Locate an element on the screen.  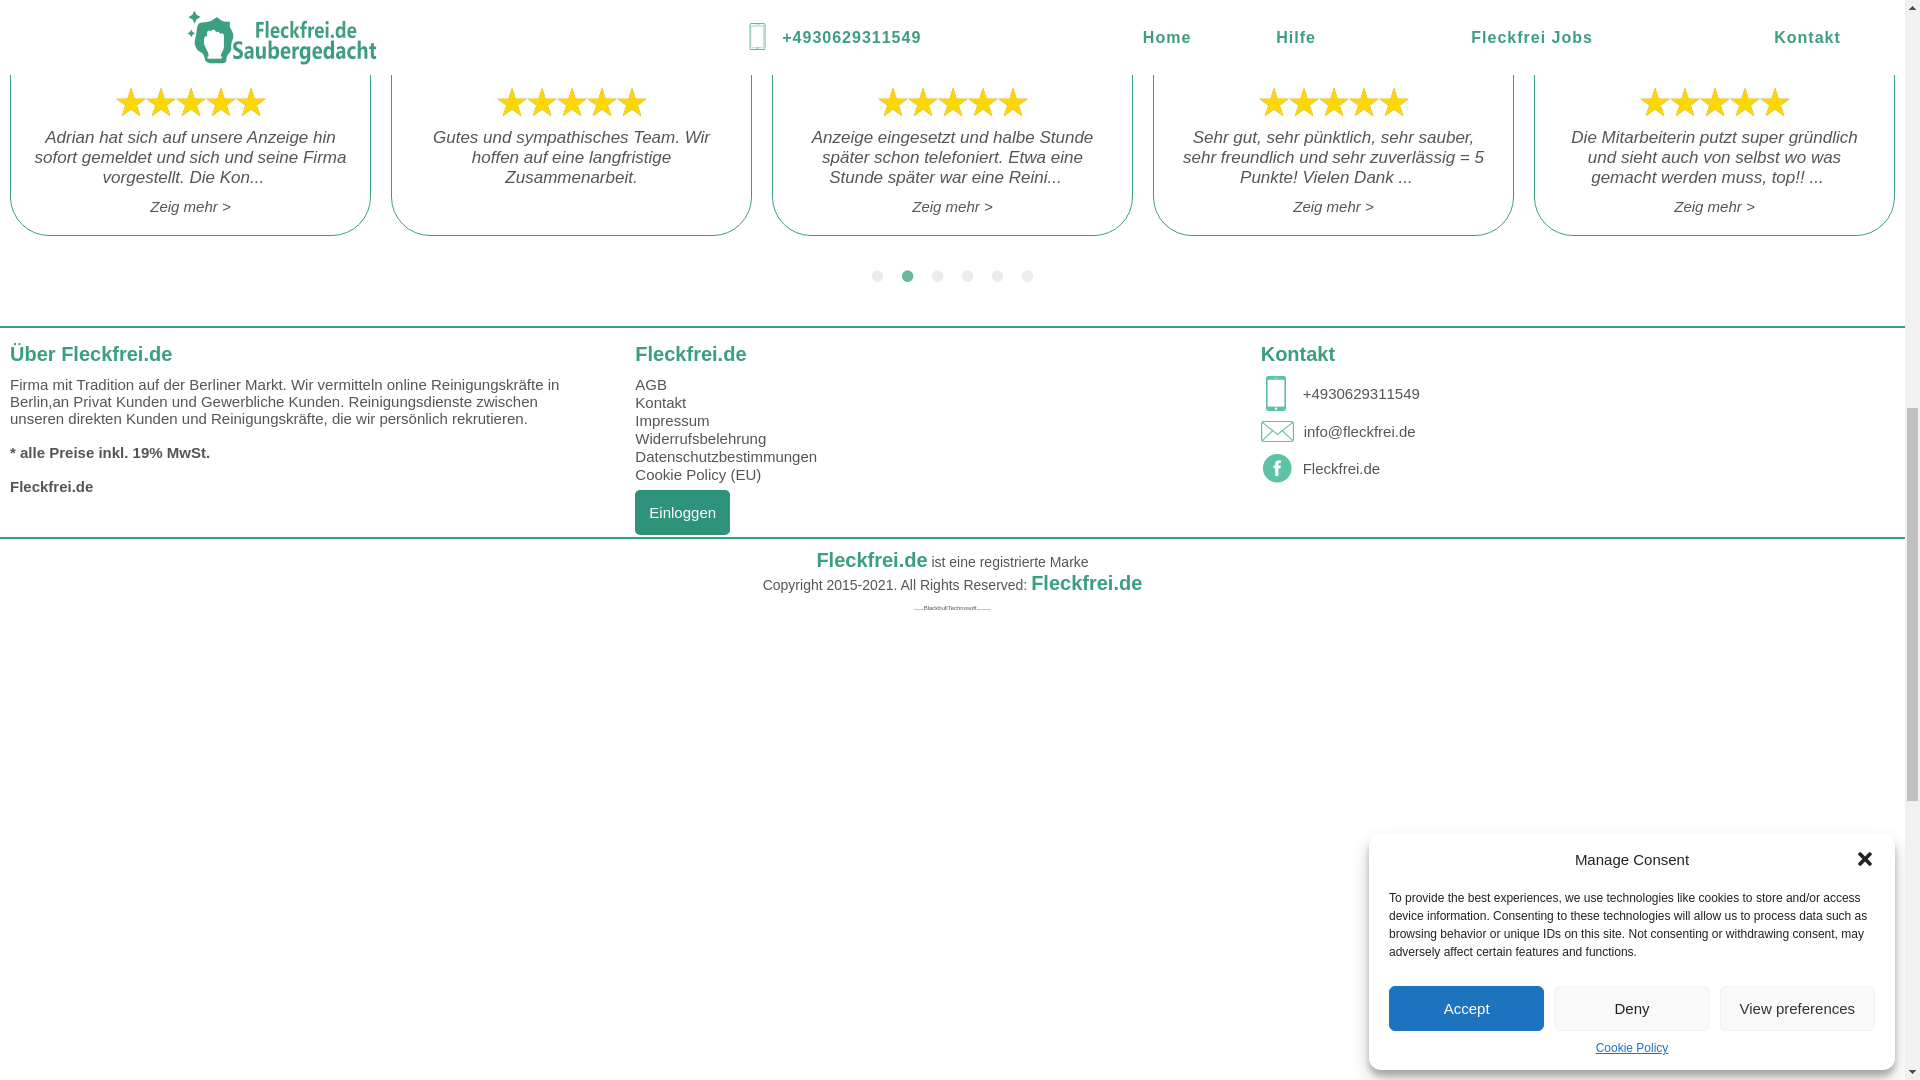
3 is located at coordinates (938, 276).